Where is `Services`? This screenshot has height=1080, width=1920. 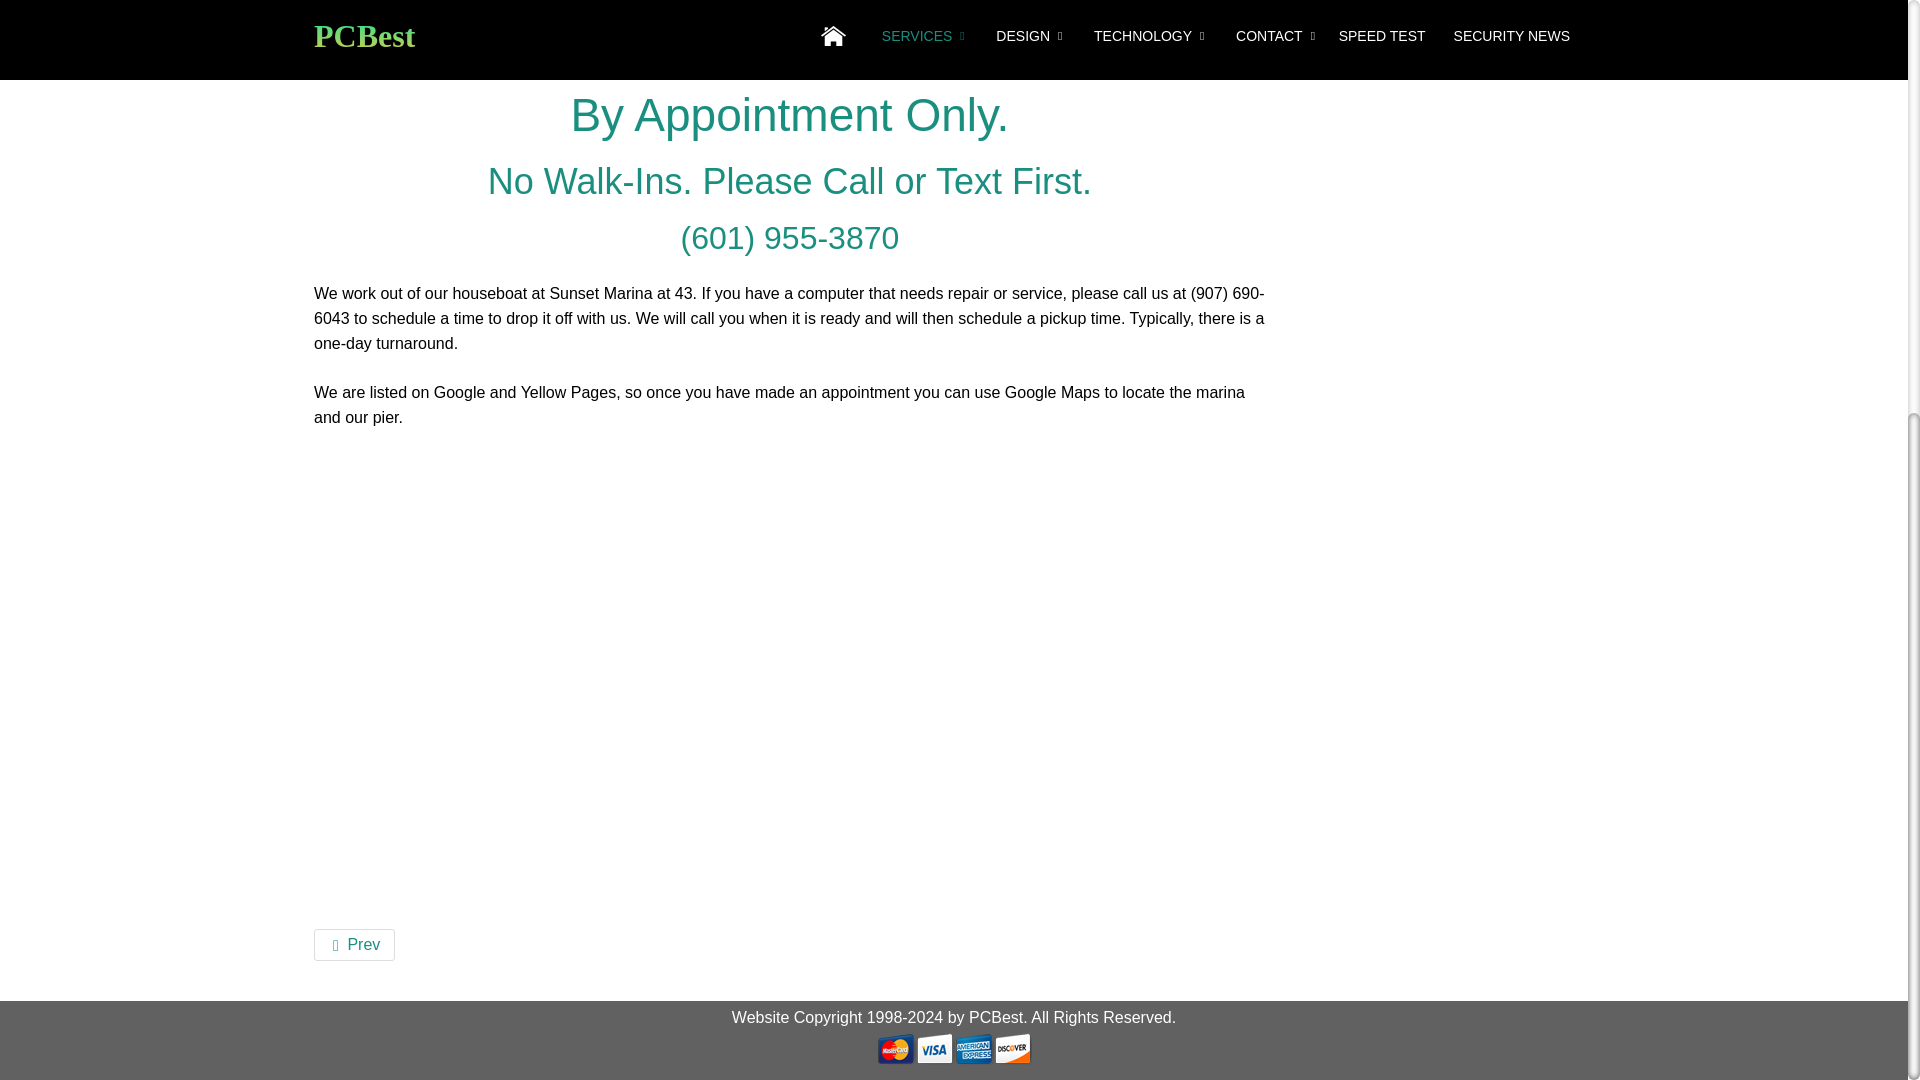
Services is located at coordinates (399, 1).